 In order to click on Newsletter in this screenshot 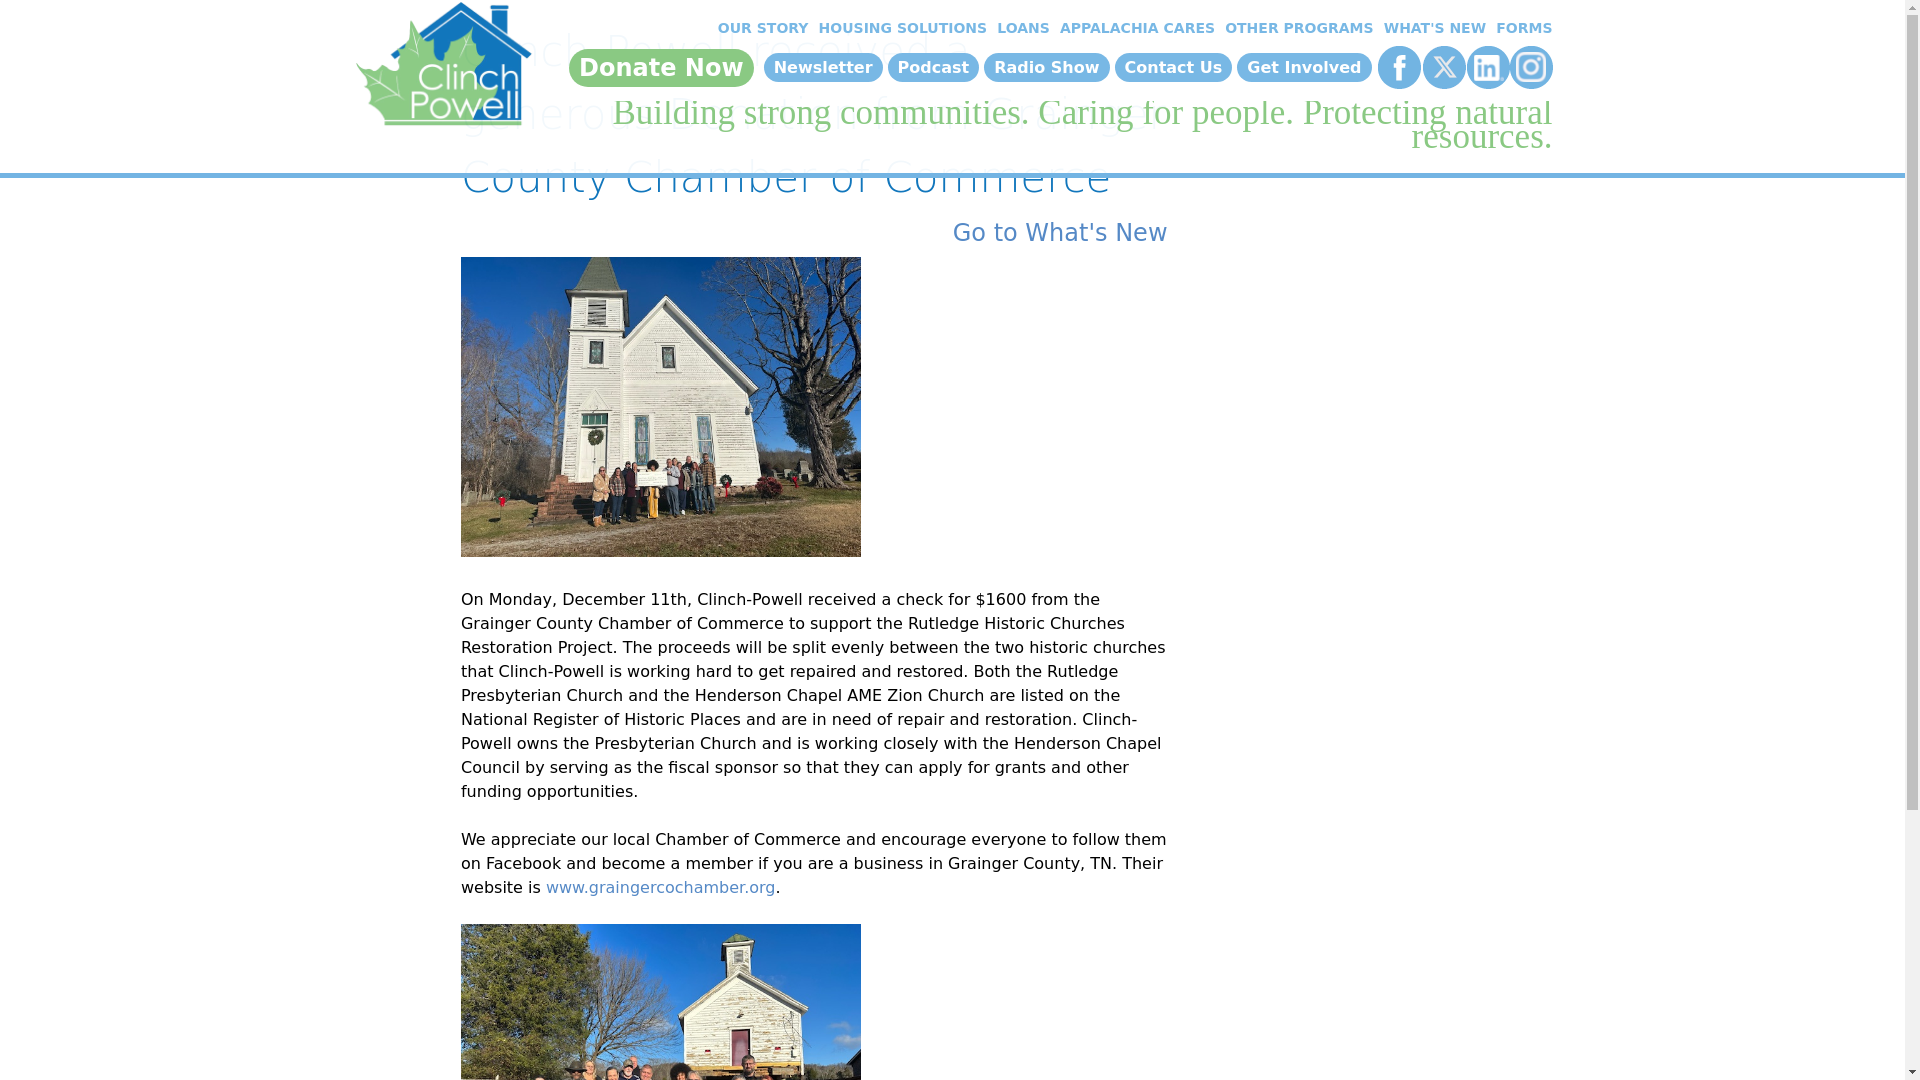, I will do `click(824, 67)`.